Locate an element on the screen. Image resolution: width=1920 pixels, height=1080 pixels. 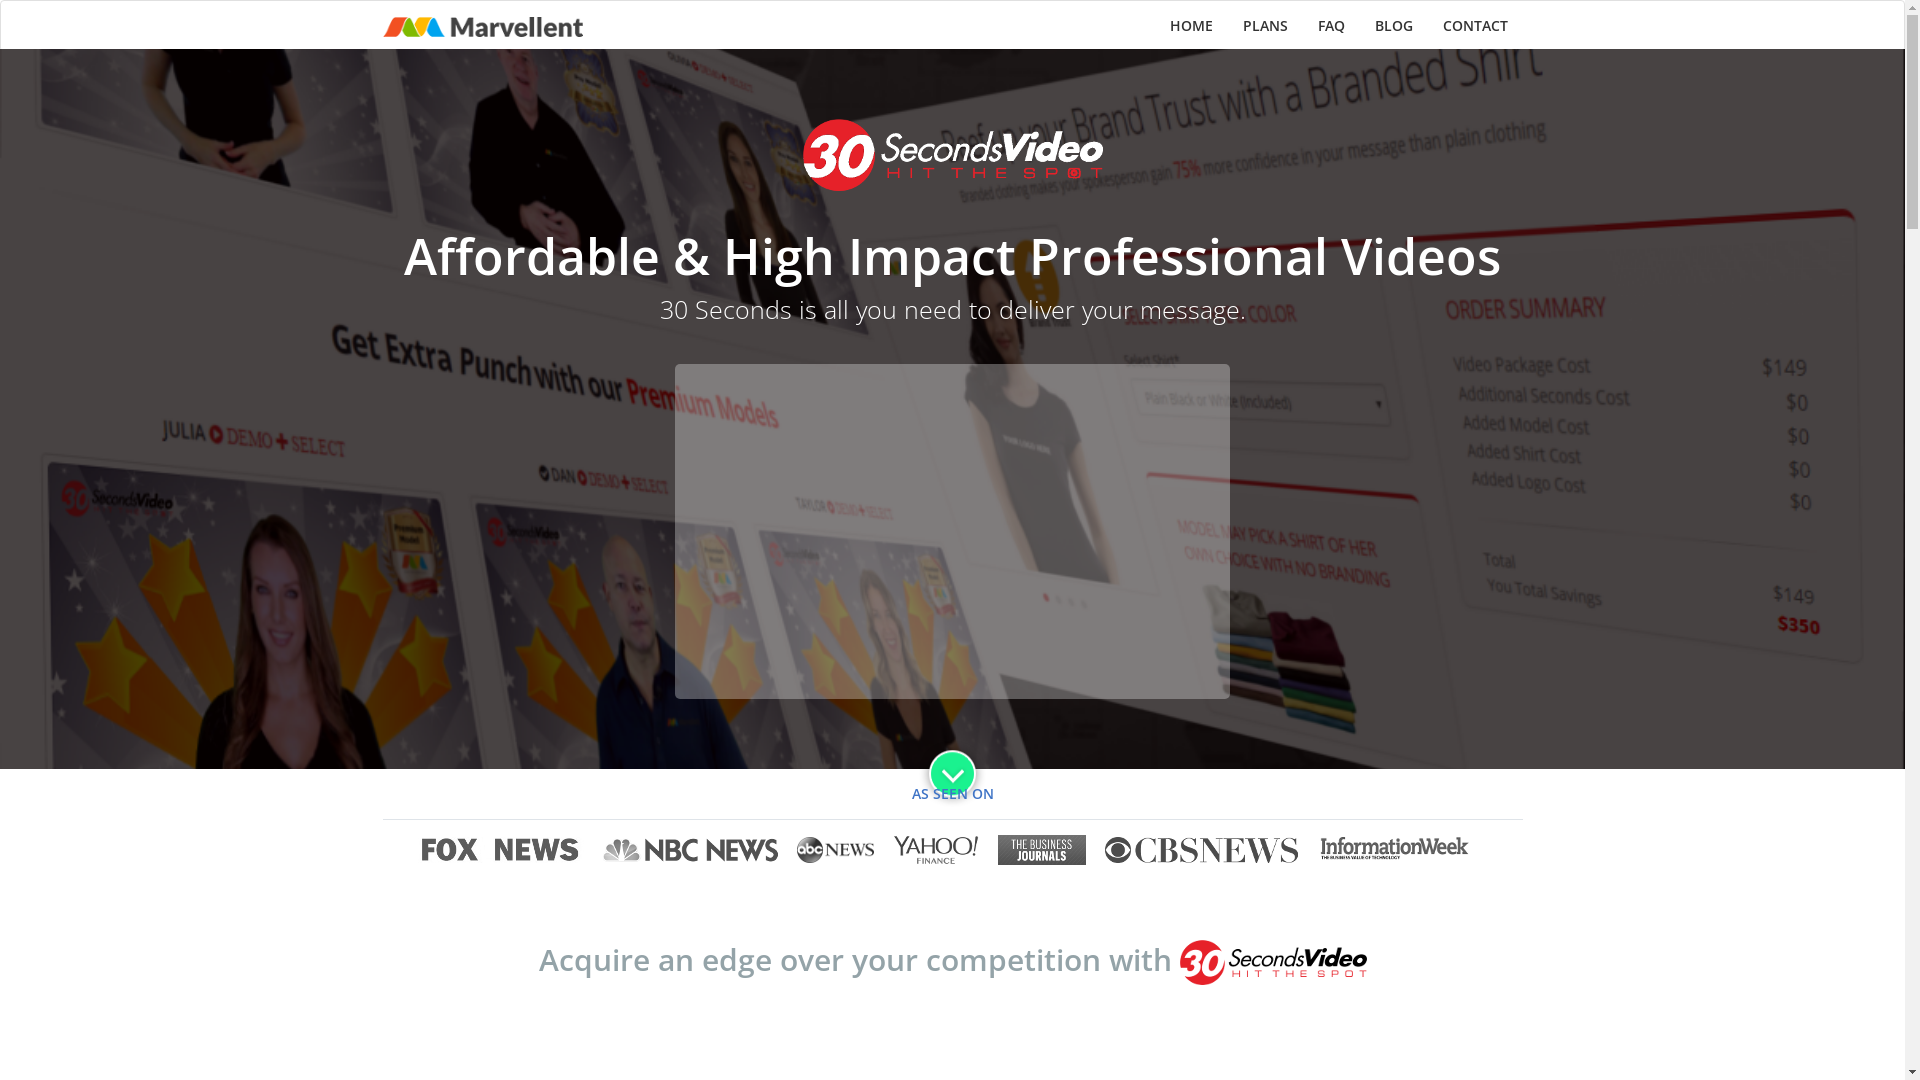
BLOG is located at coordinates (1394, 26).